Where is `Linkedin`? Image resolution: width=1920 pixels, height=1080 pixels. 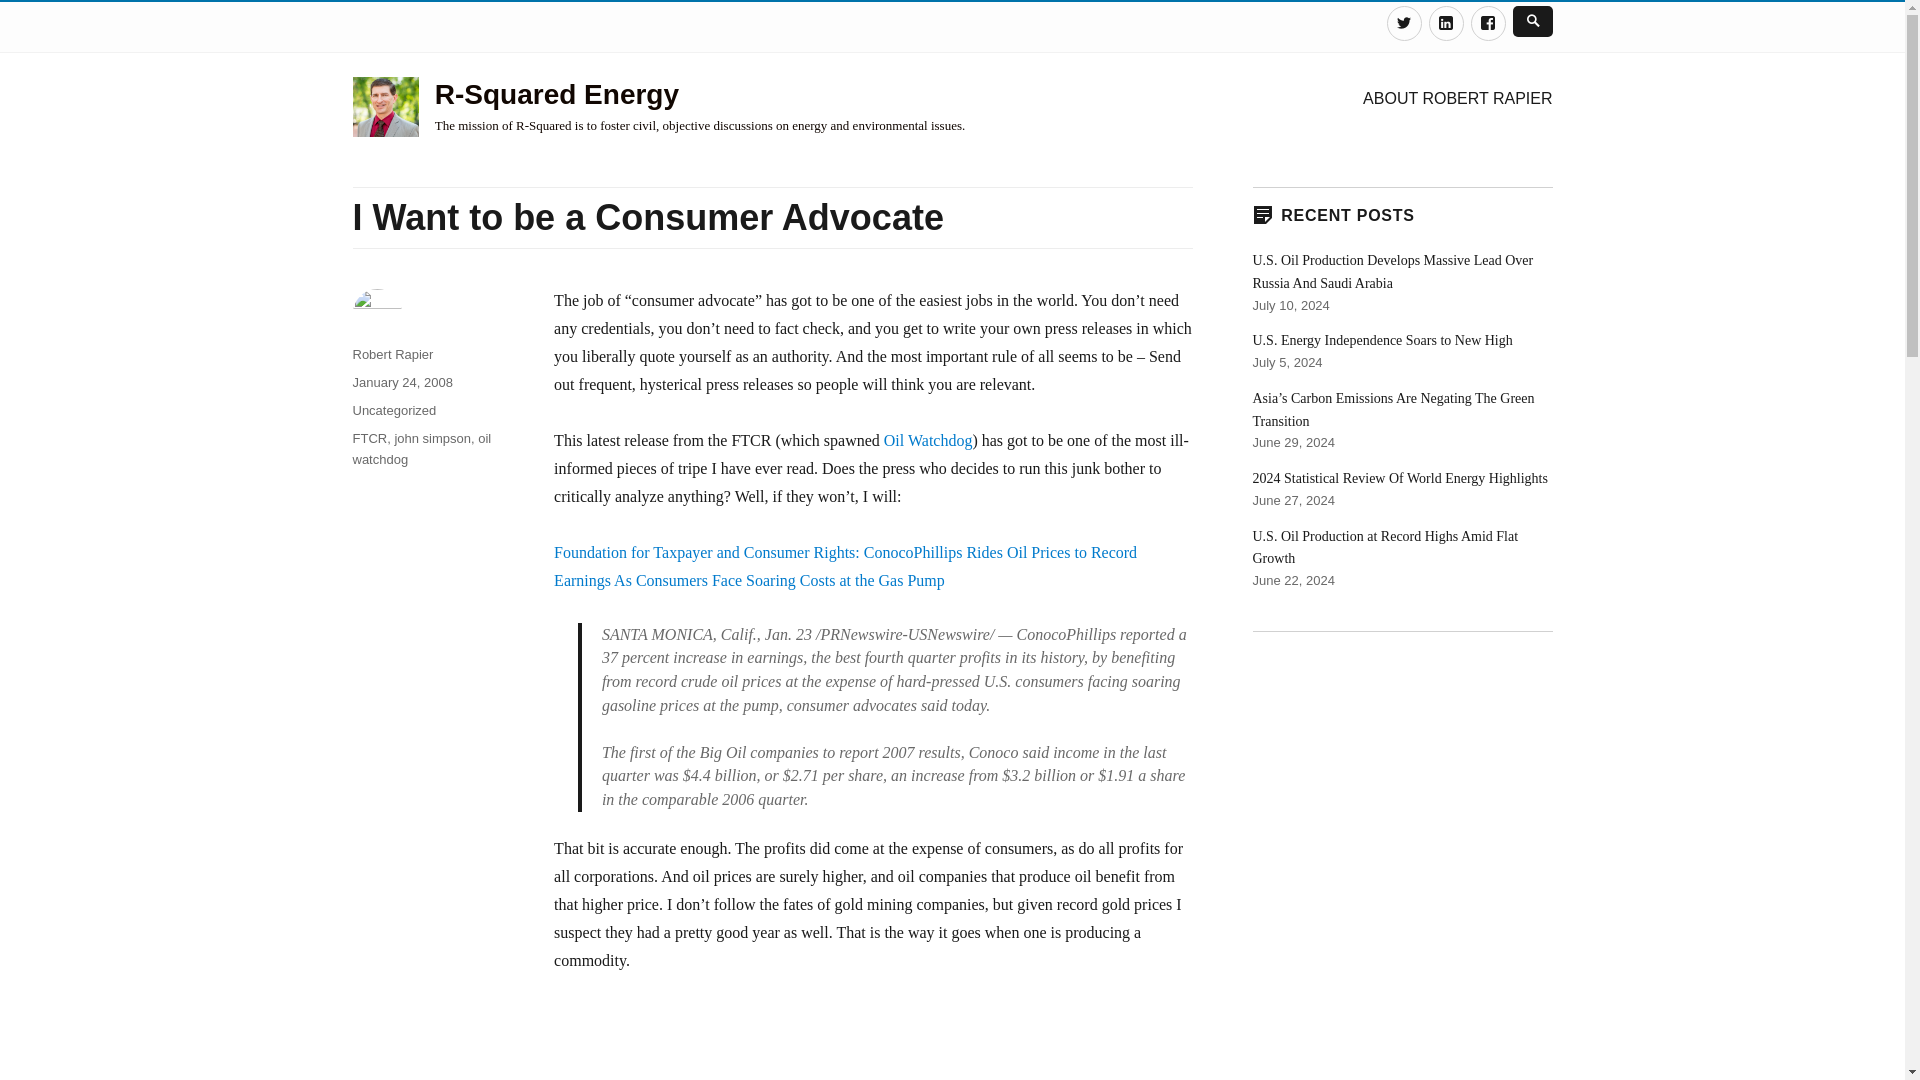 Linkedin is located at coordinates (1446, 24).